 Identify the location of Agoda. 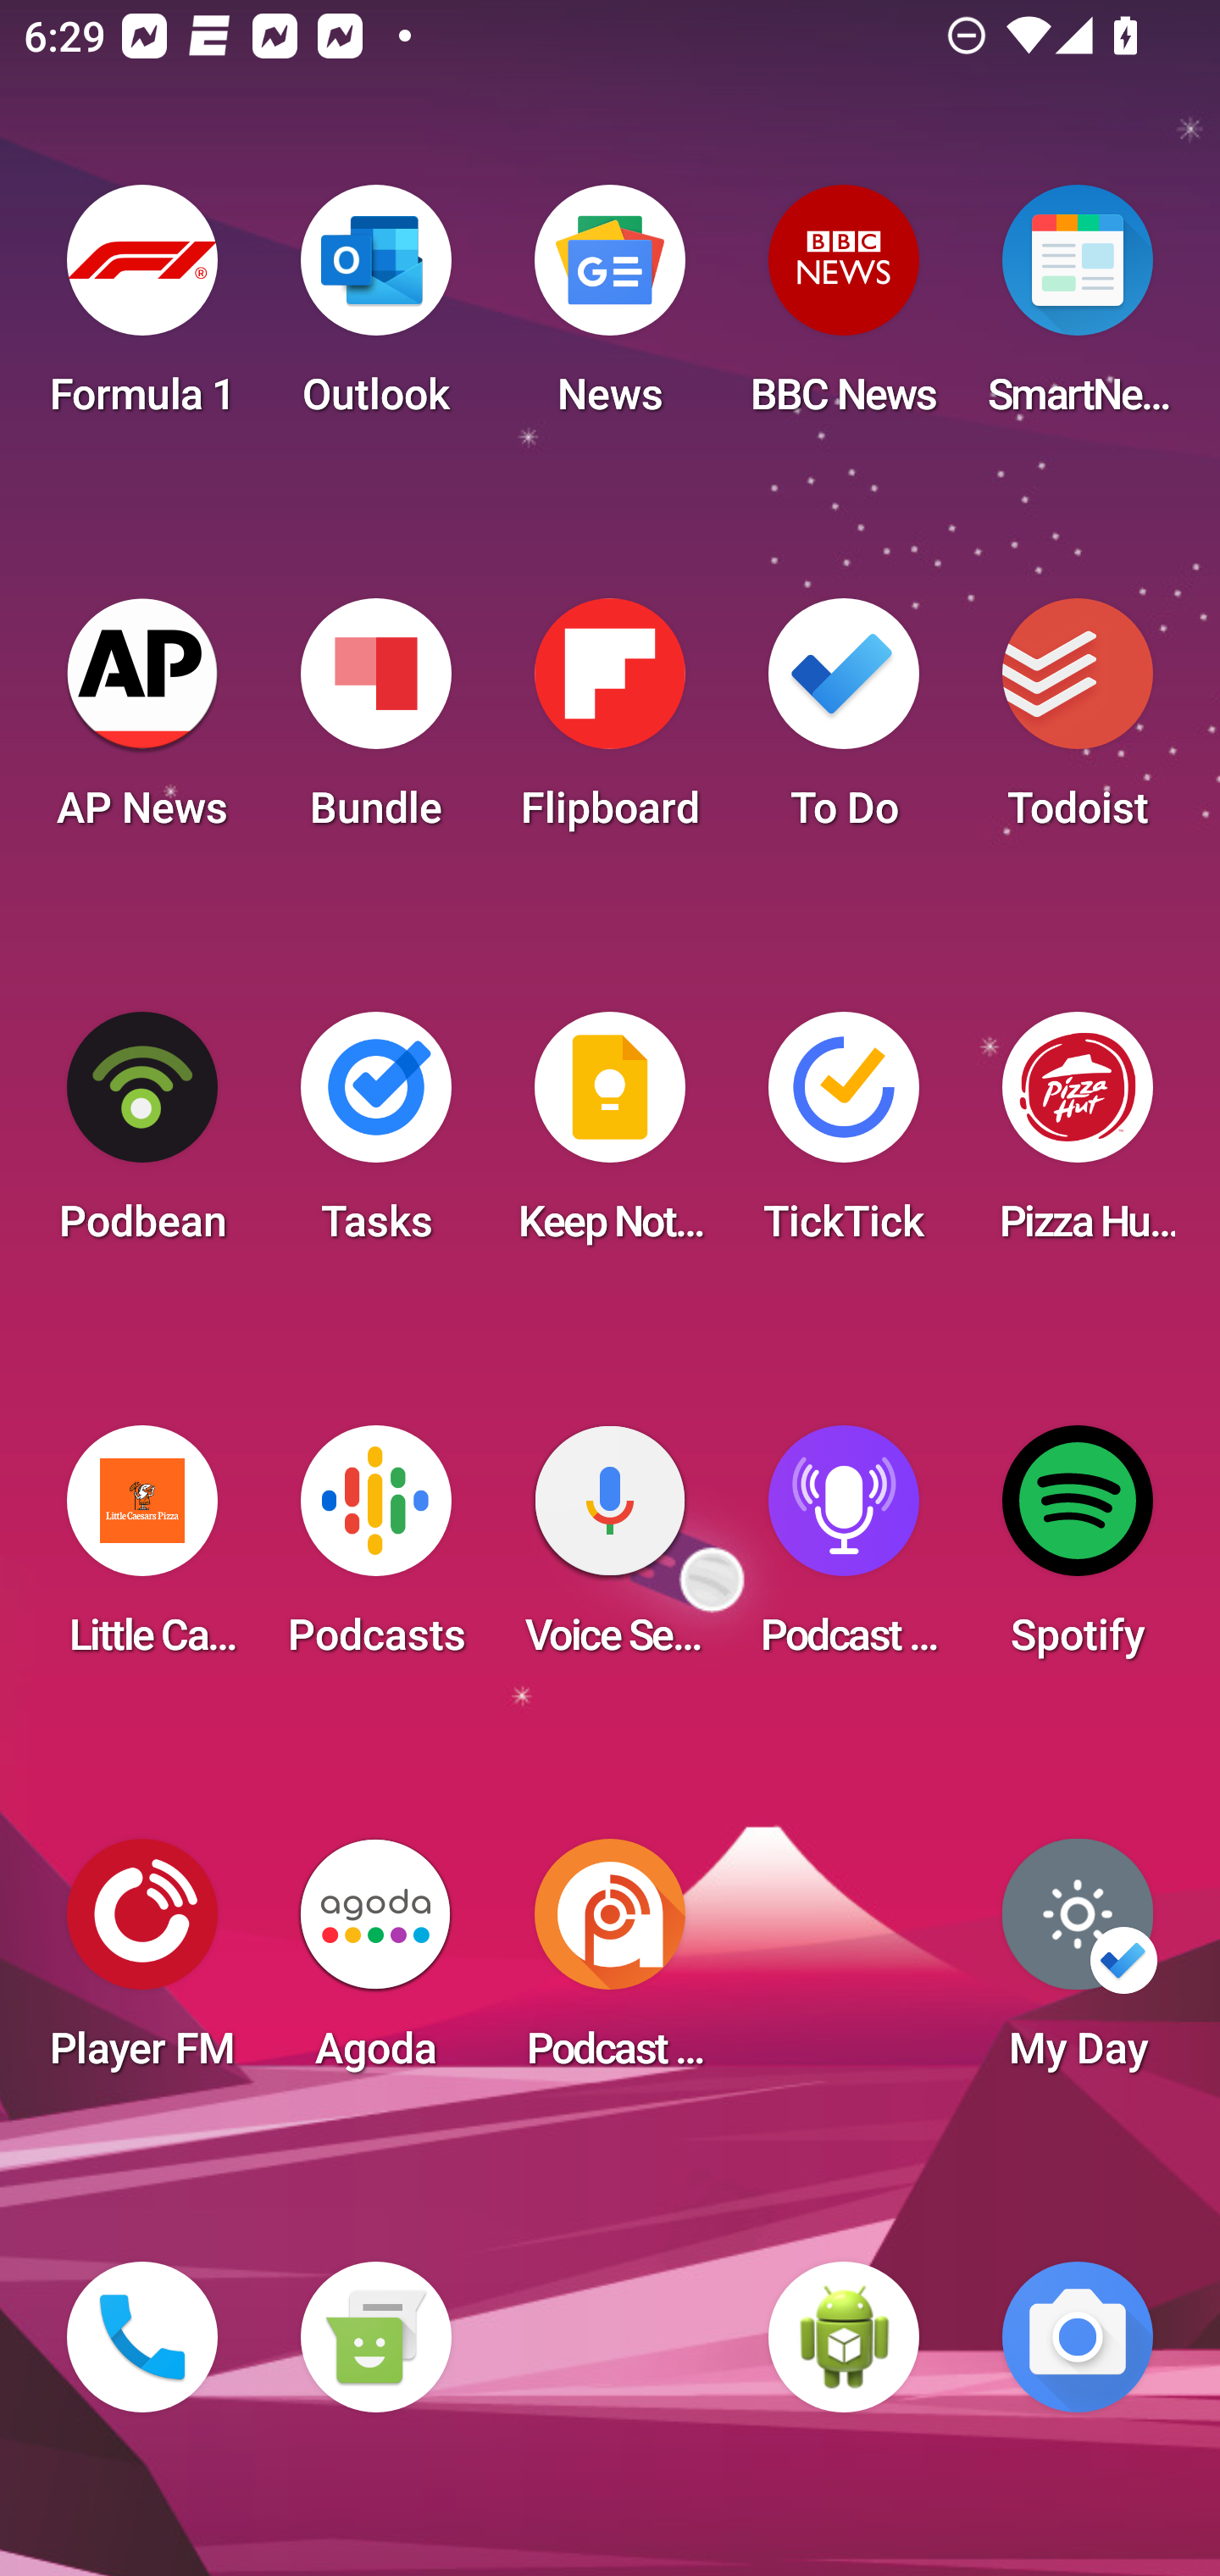
(375, 1964).